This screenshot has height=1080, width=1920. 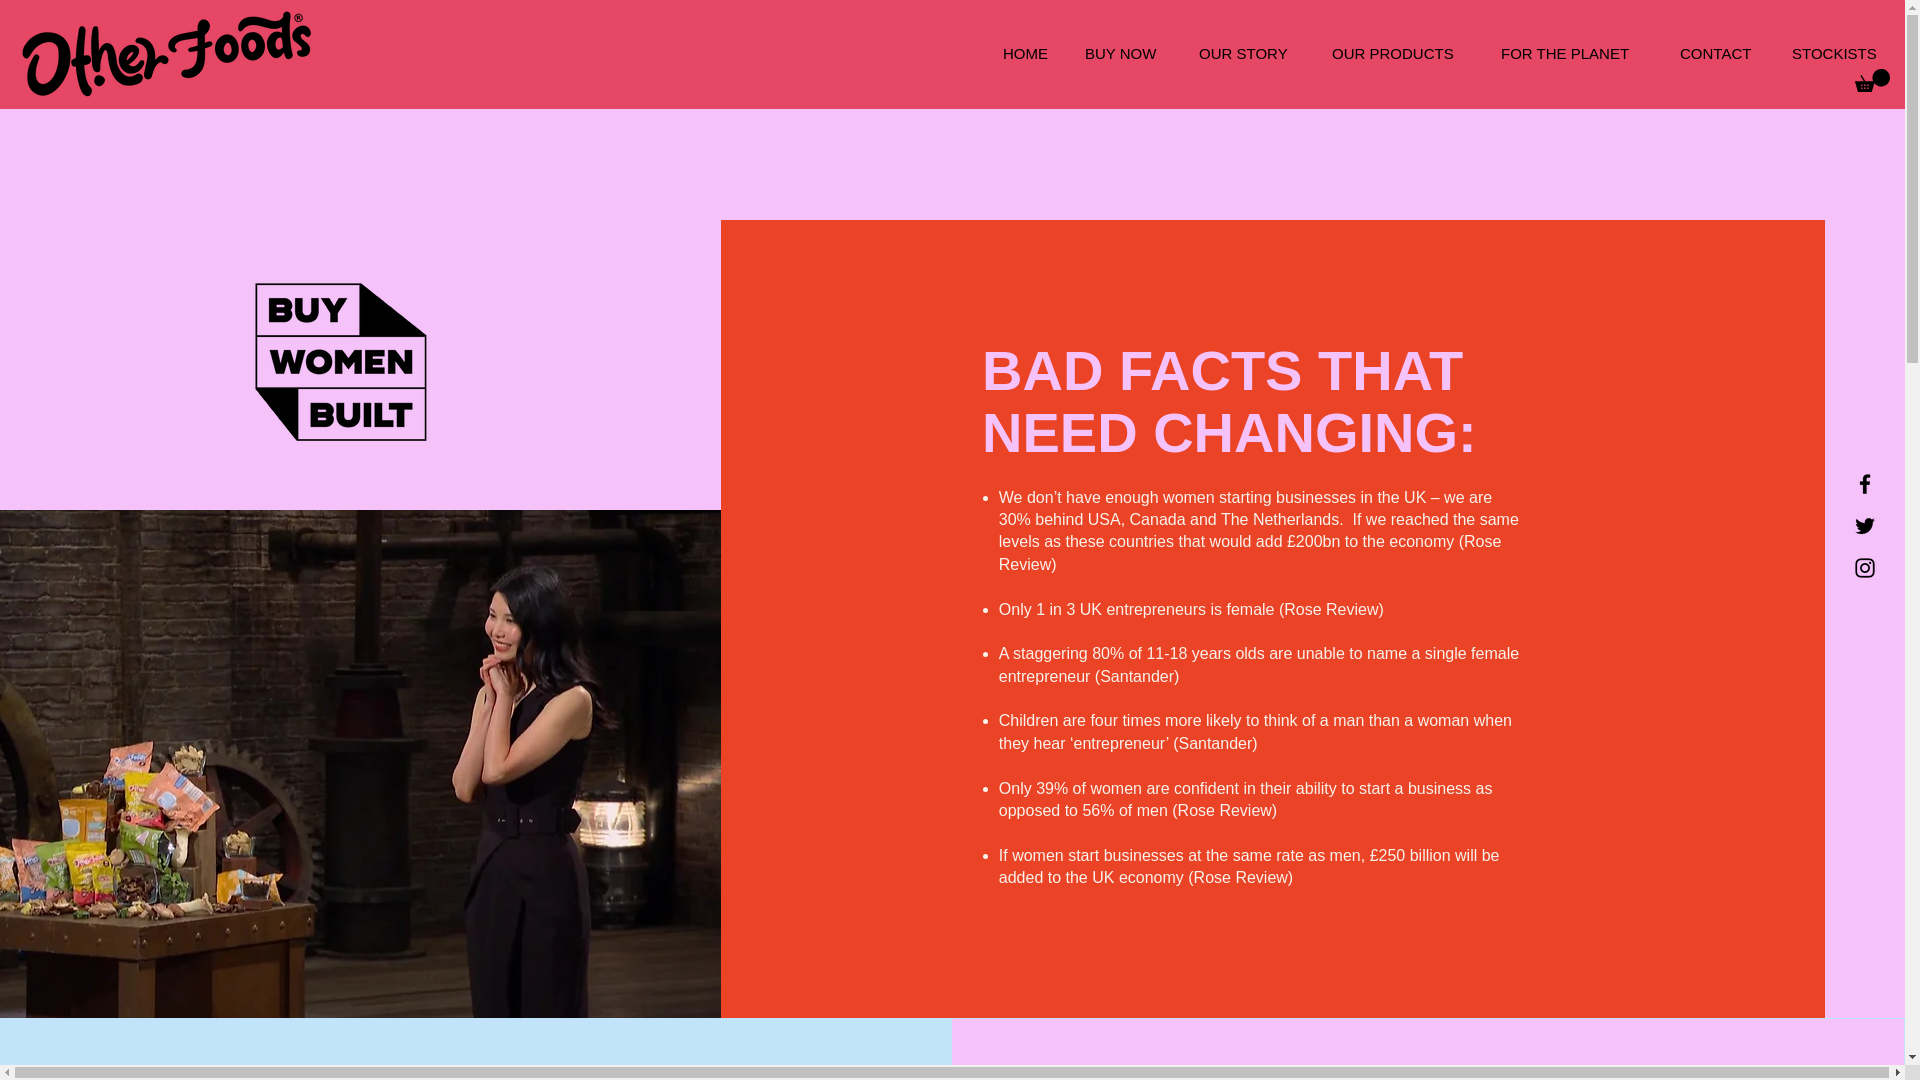 I want to click on HOME, so click(x=1028, y=54).